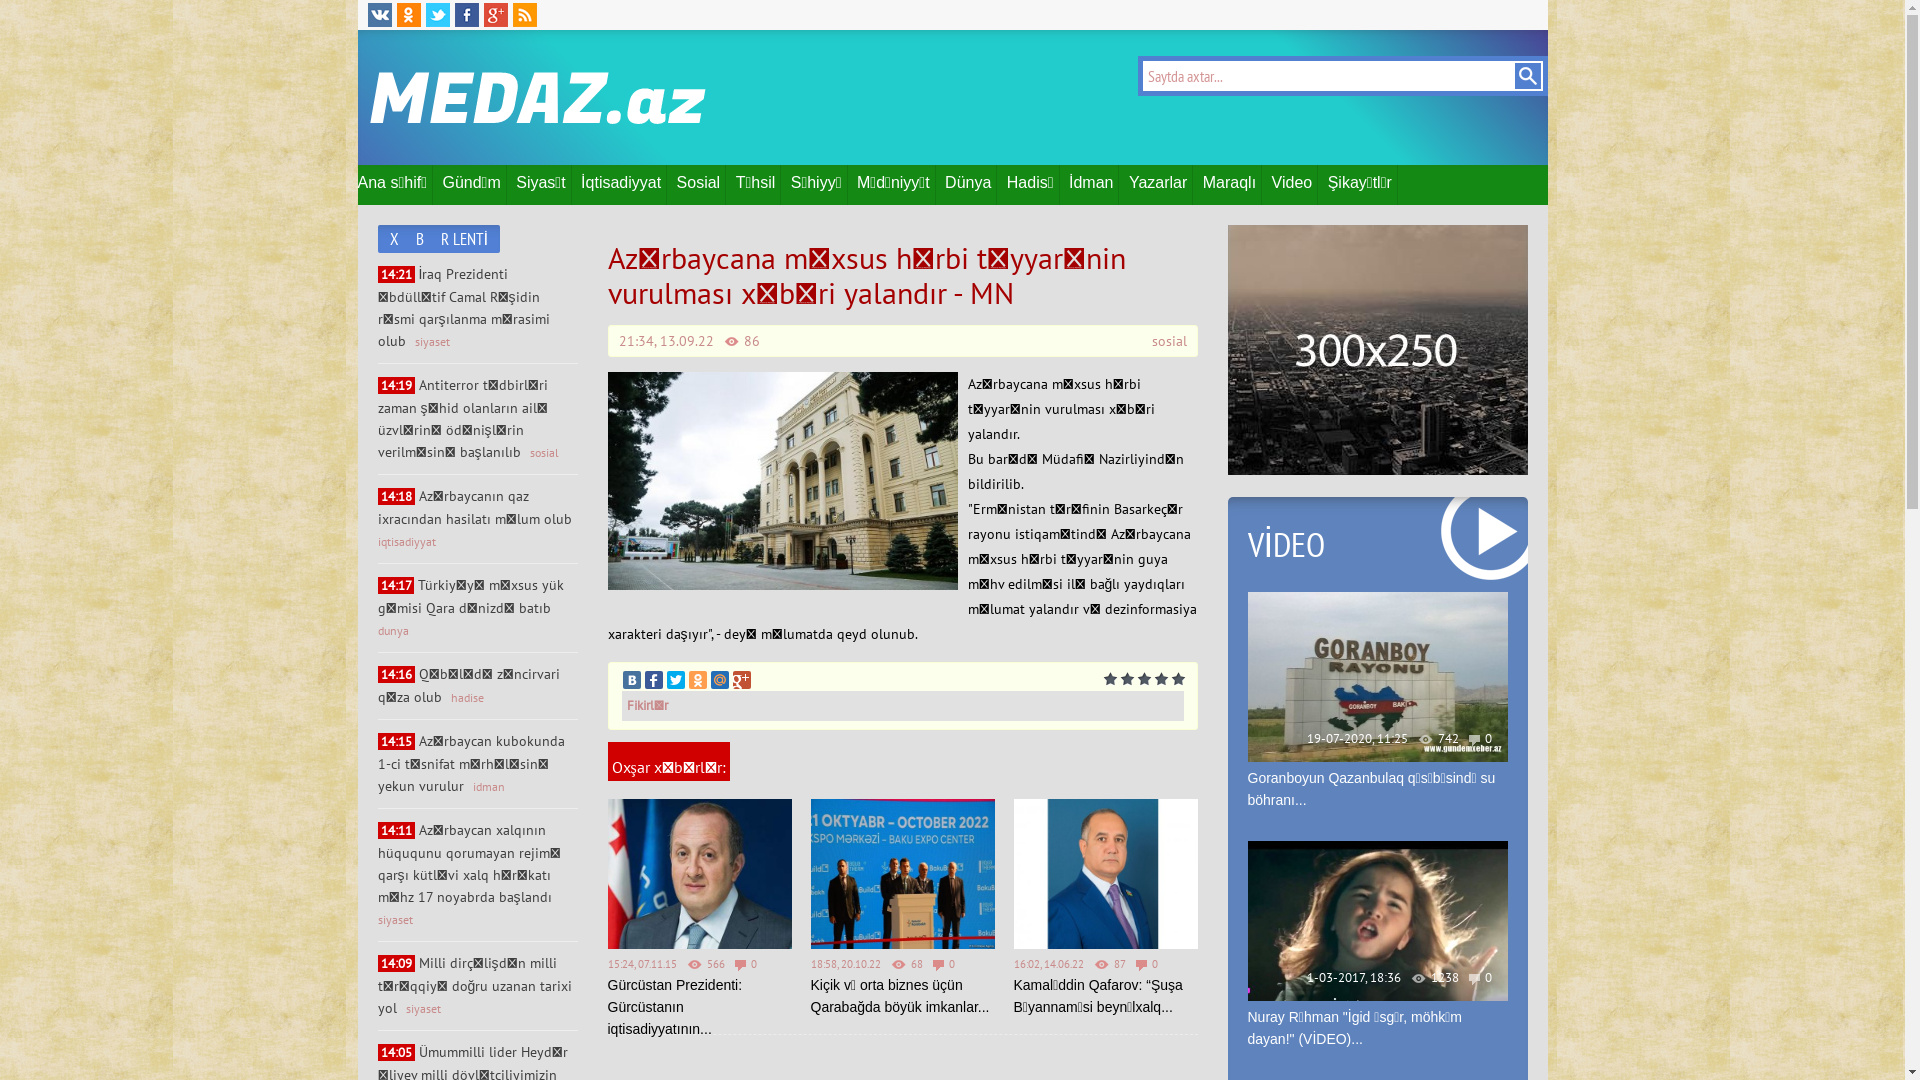 The height and width of the screenshot is (1080, 1920). I want to click on 5, so click(1178, 680).